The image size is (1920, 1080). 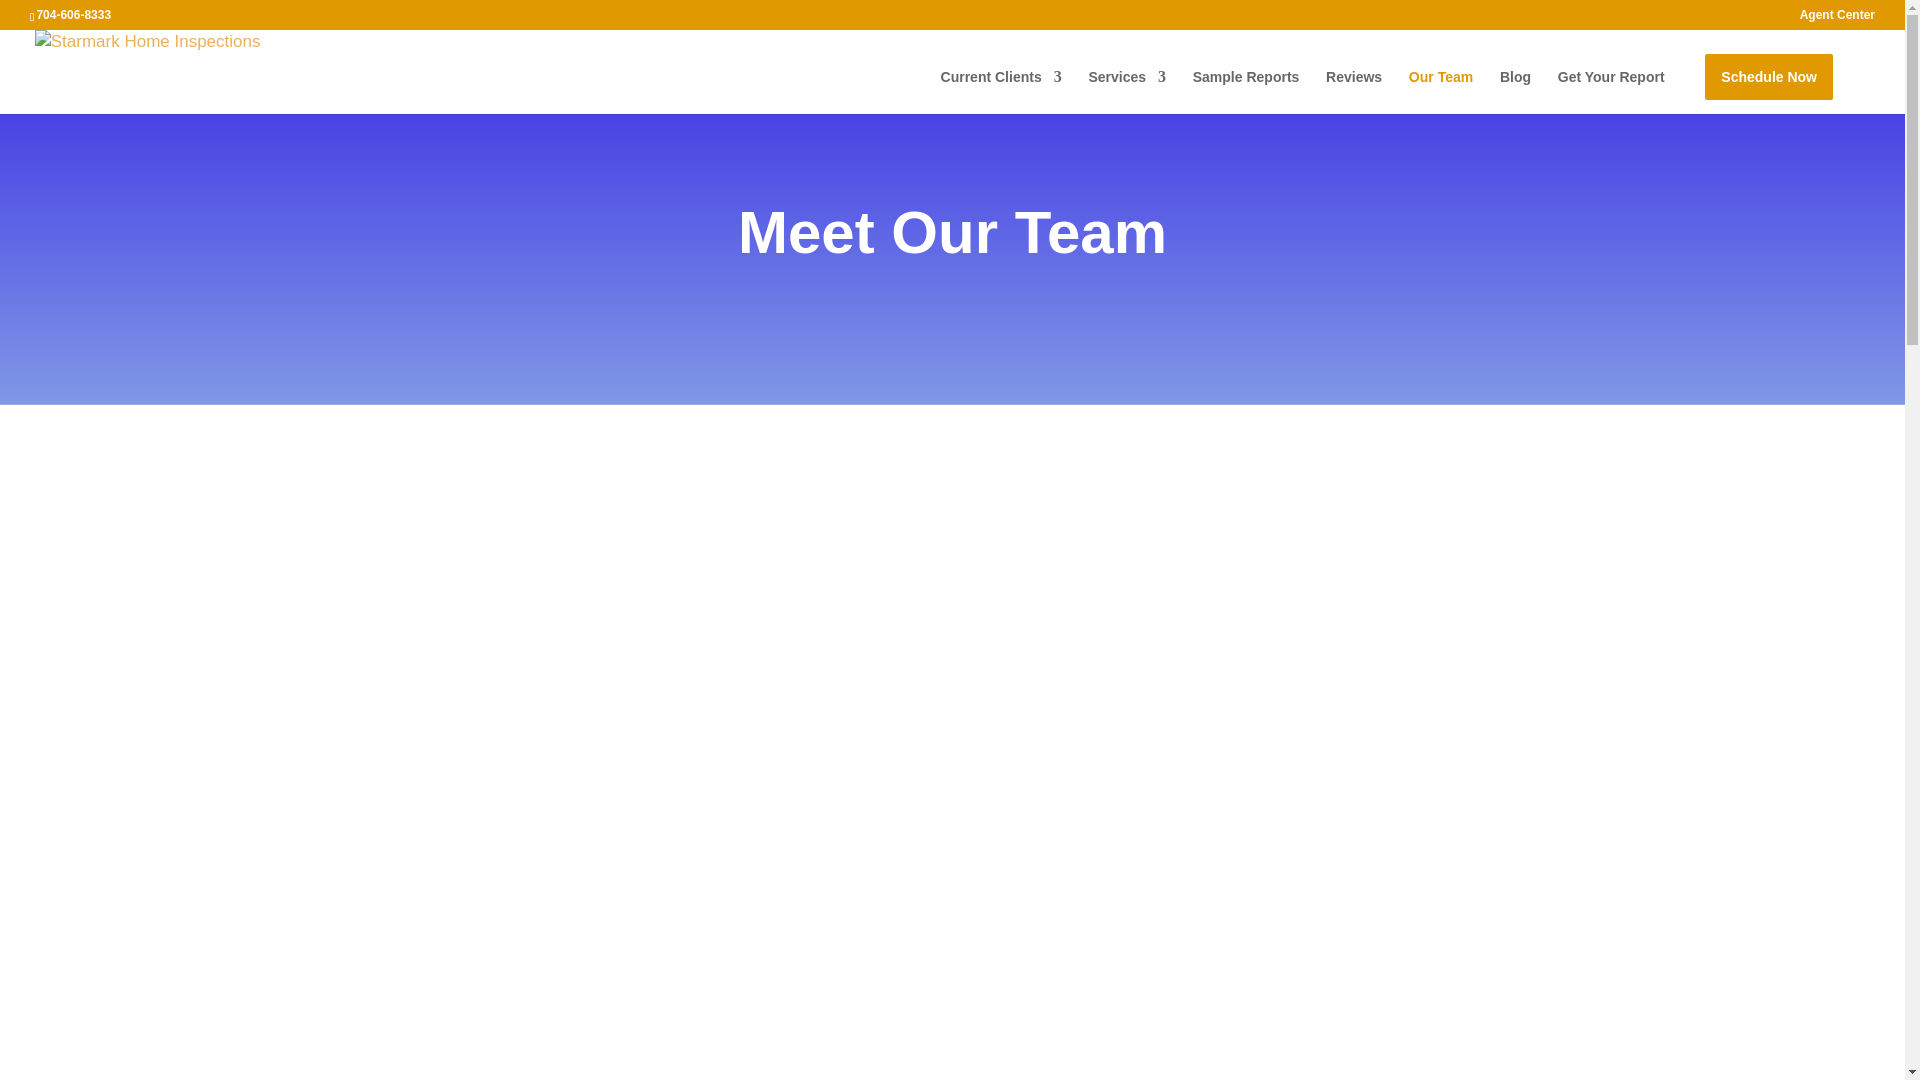 I want to click on Agent Center, so click(x=1838, y=19).